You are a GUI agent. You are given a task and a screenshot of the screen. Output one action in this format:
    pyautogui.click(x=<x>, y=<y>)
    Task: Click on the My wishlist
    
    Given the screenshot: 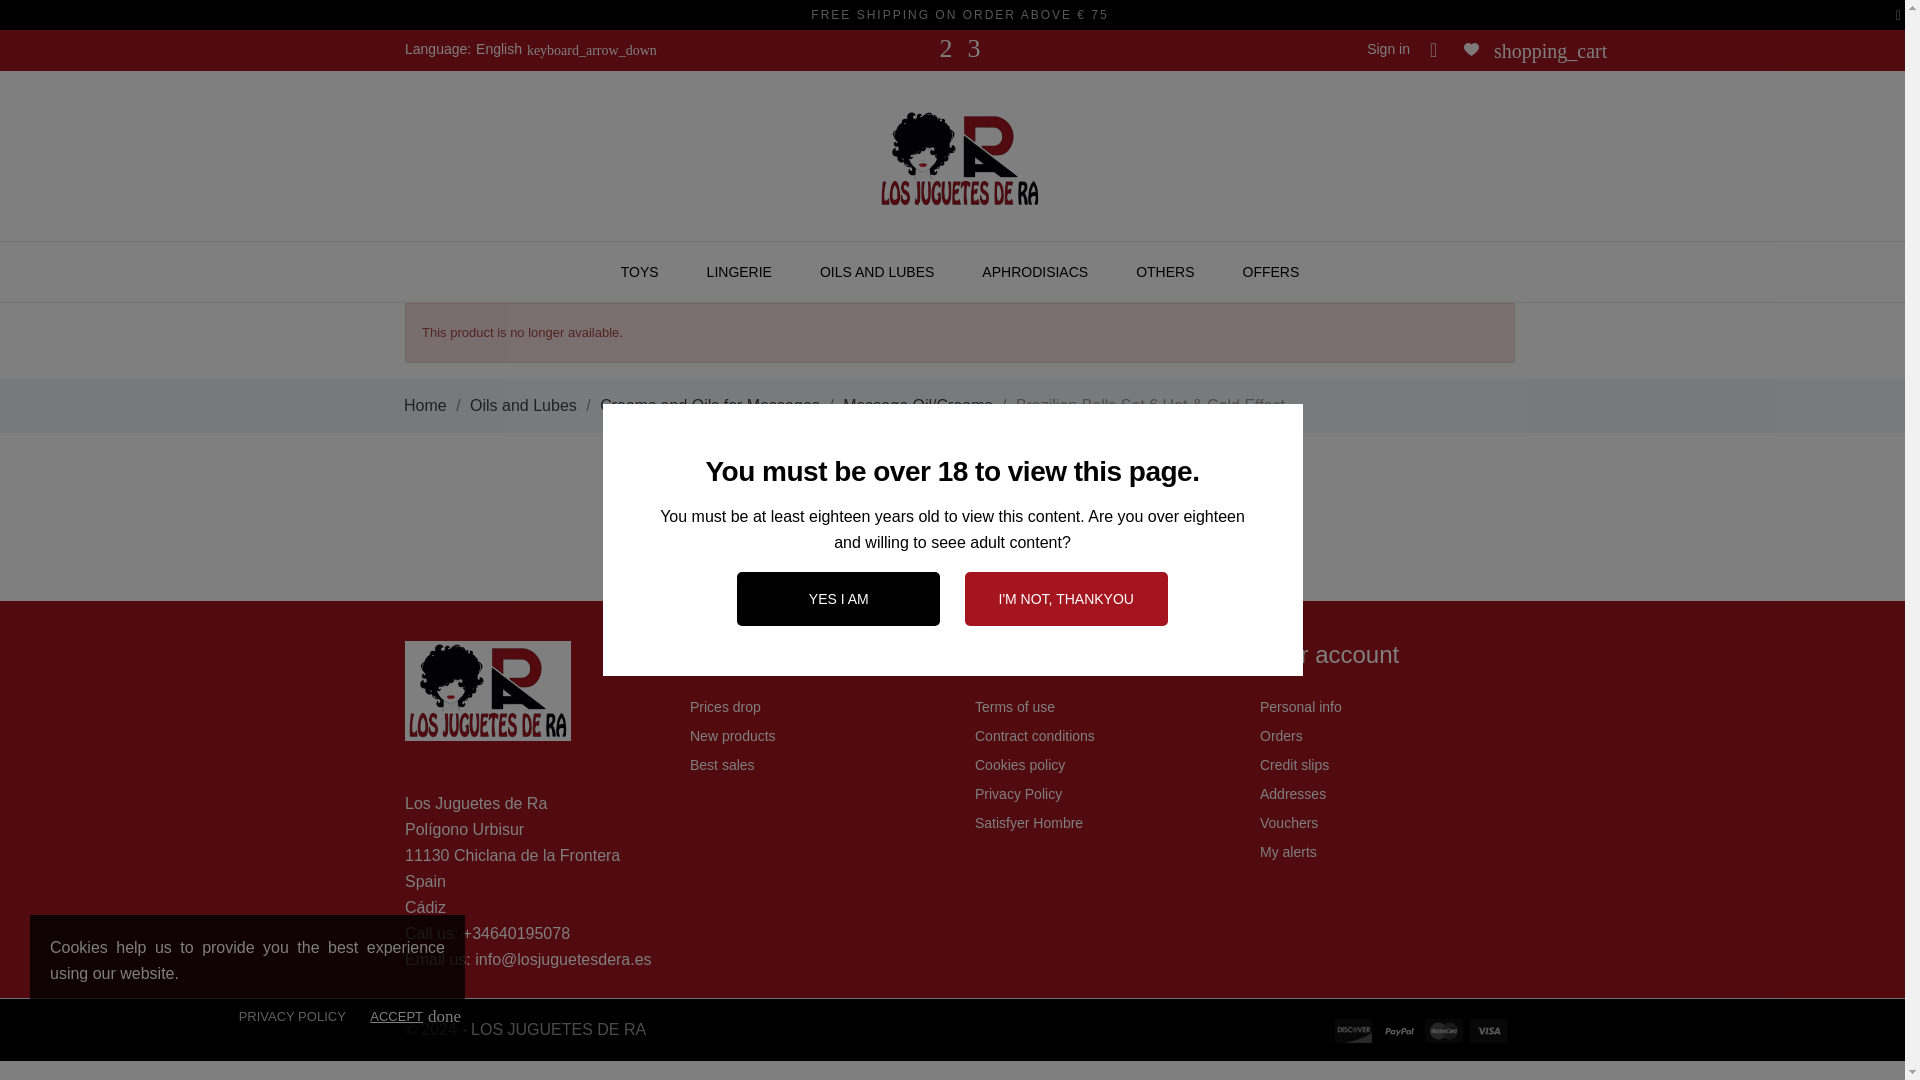 What is the action you would take?
    pyautogui.click(x=1470, y=48)
    